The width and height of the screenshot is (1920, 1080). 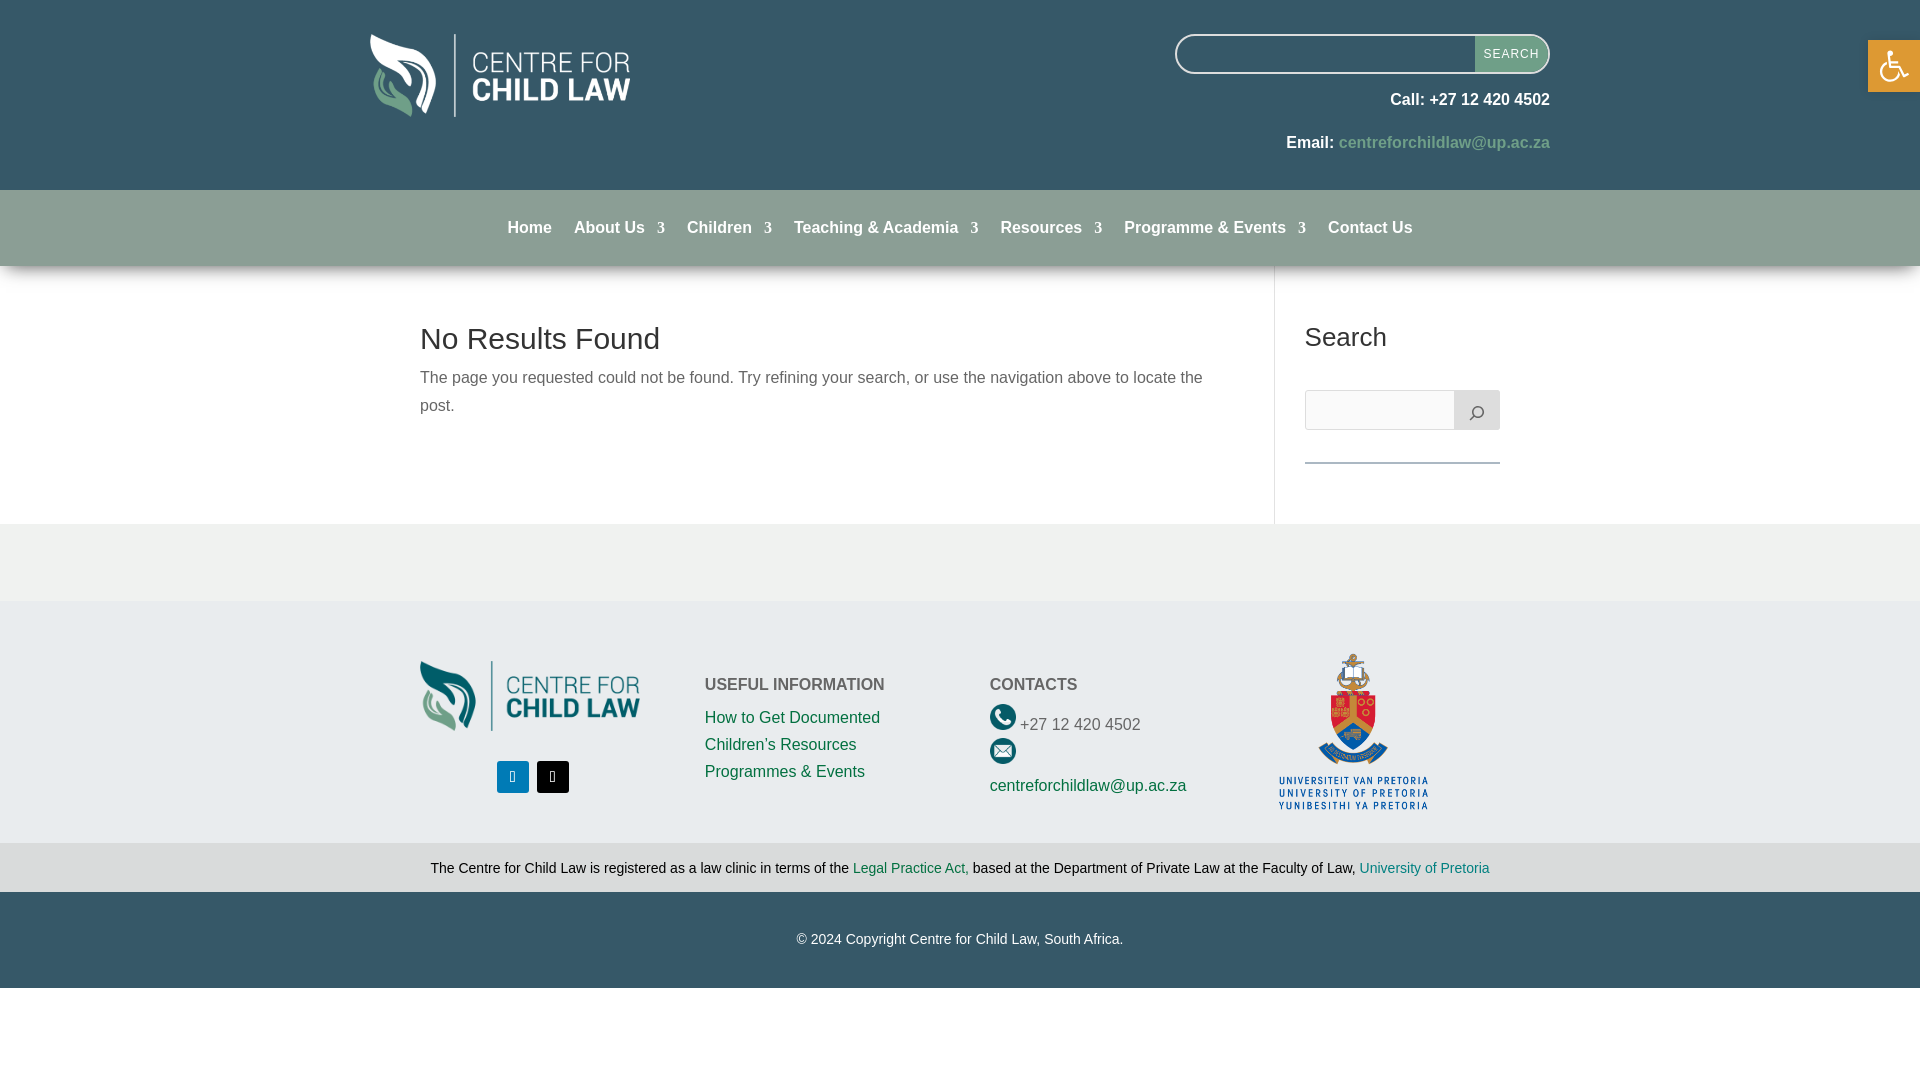 I want to click on Search, so click(x=1510, y=54).